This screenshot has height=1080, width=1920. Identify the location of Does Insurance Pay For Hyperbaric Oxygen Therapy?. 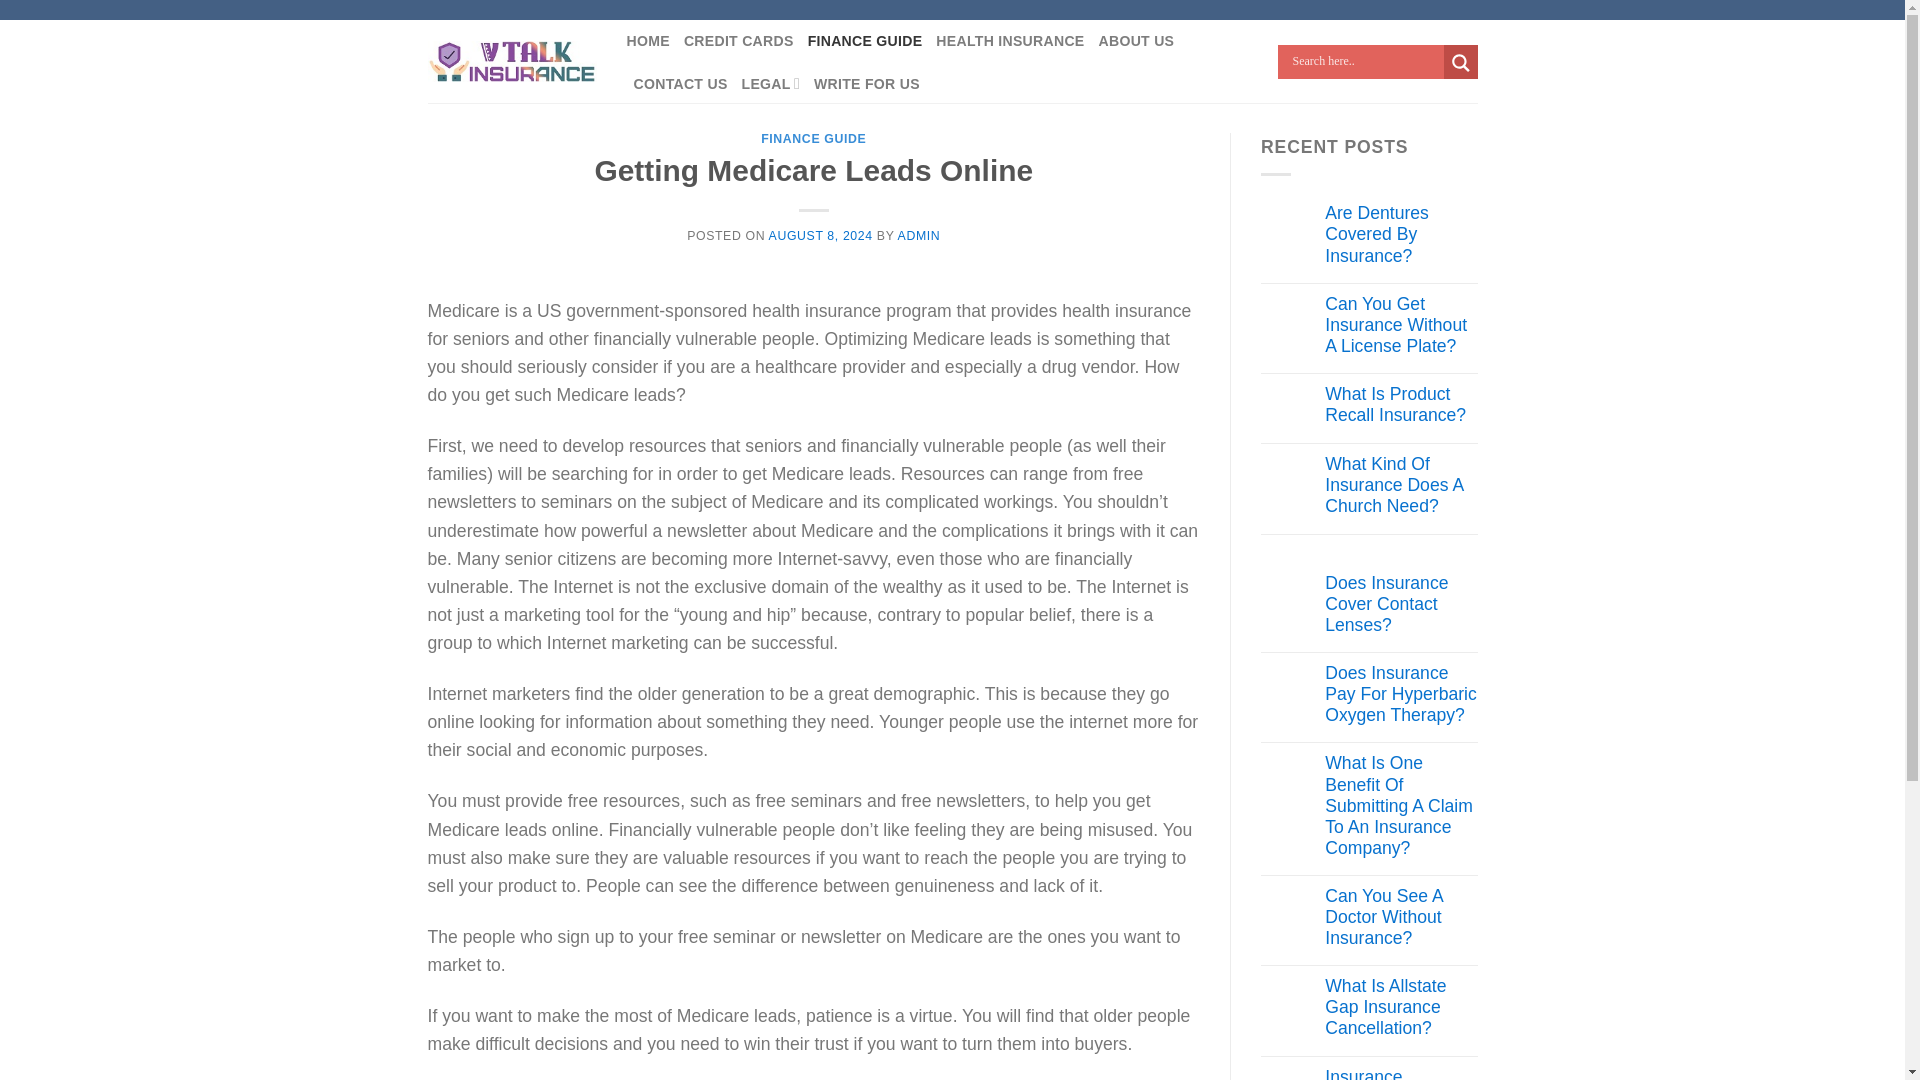
(1400, 694).